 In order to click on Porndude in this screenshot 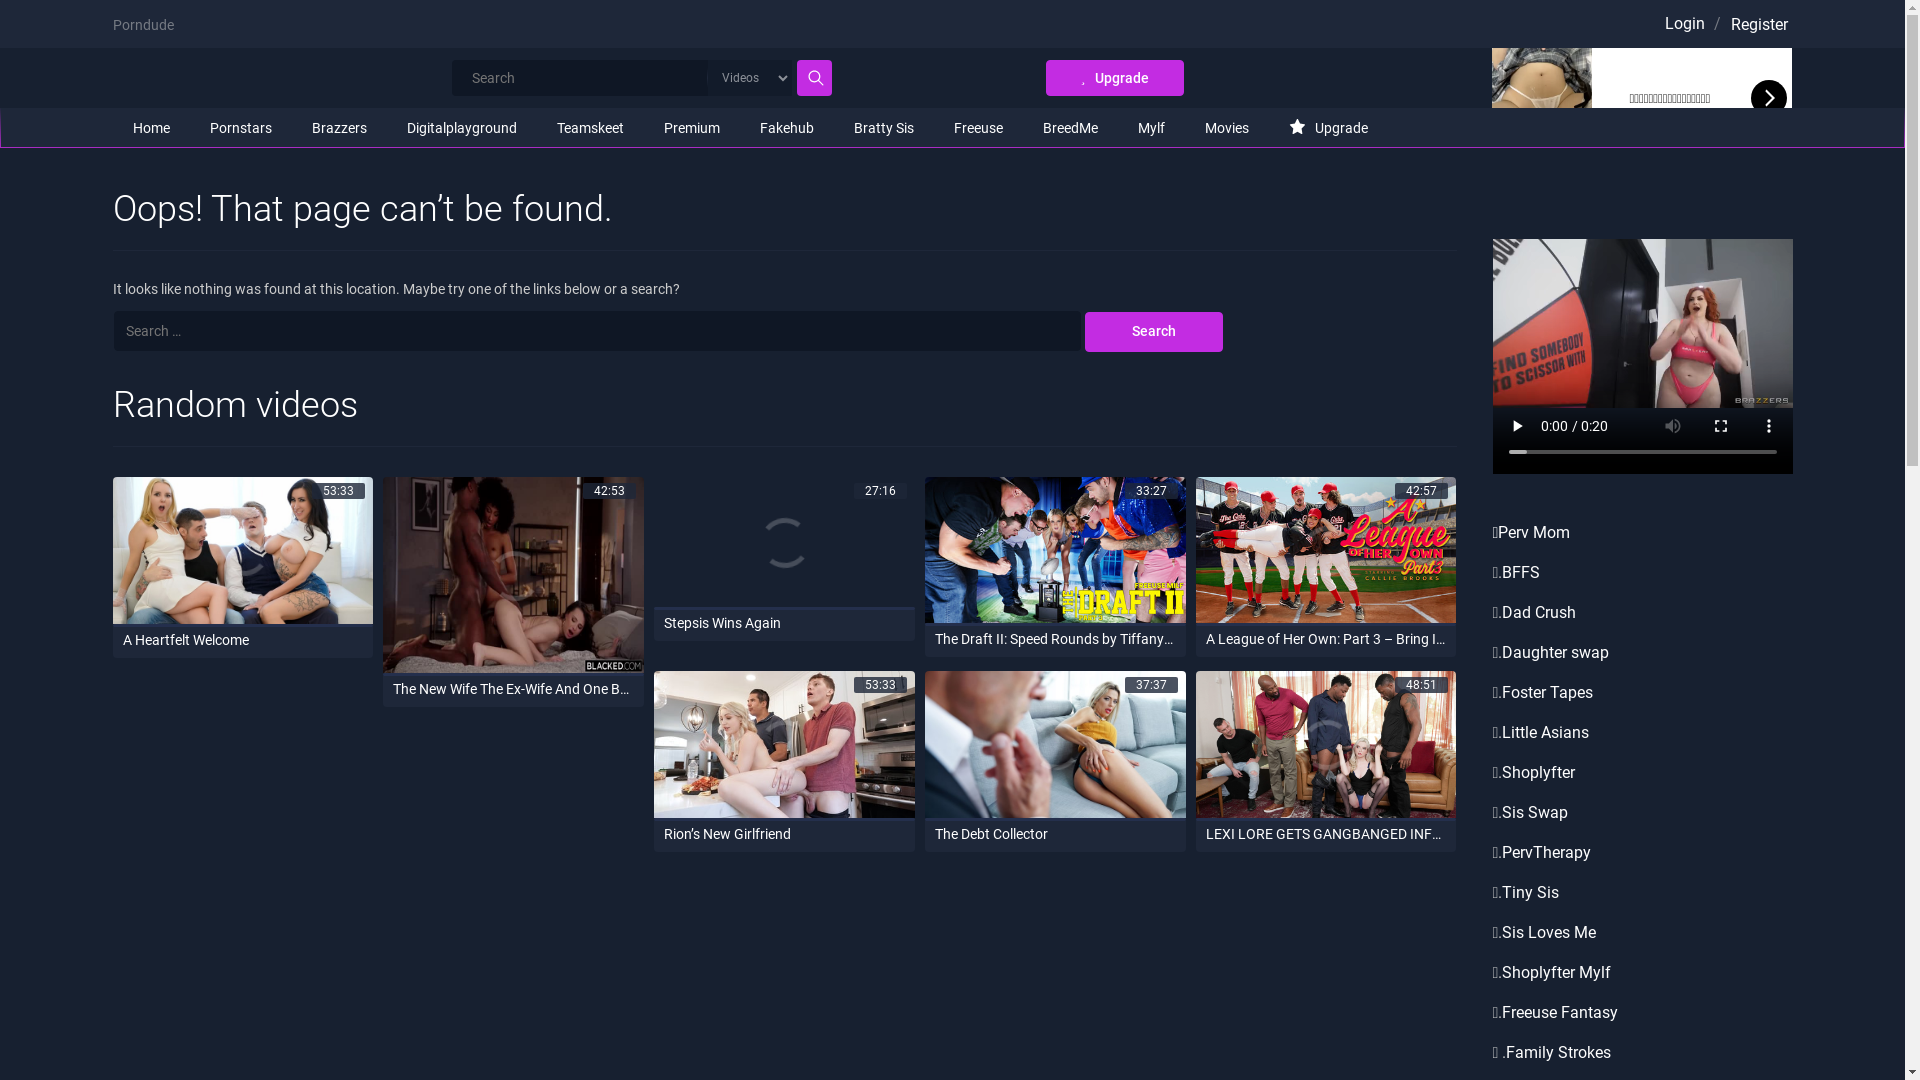, I will do `click(142, 25)`.